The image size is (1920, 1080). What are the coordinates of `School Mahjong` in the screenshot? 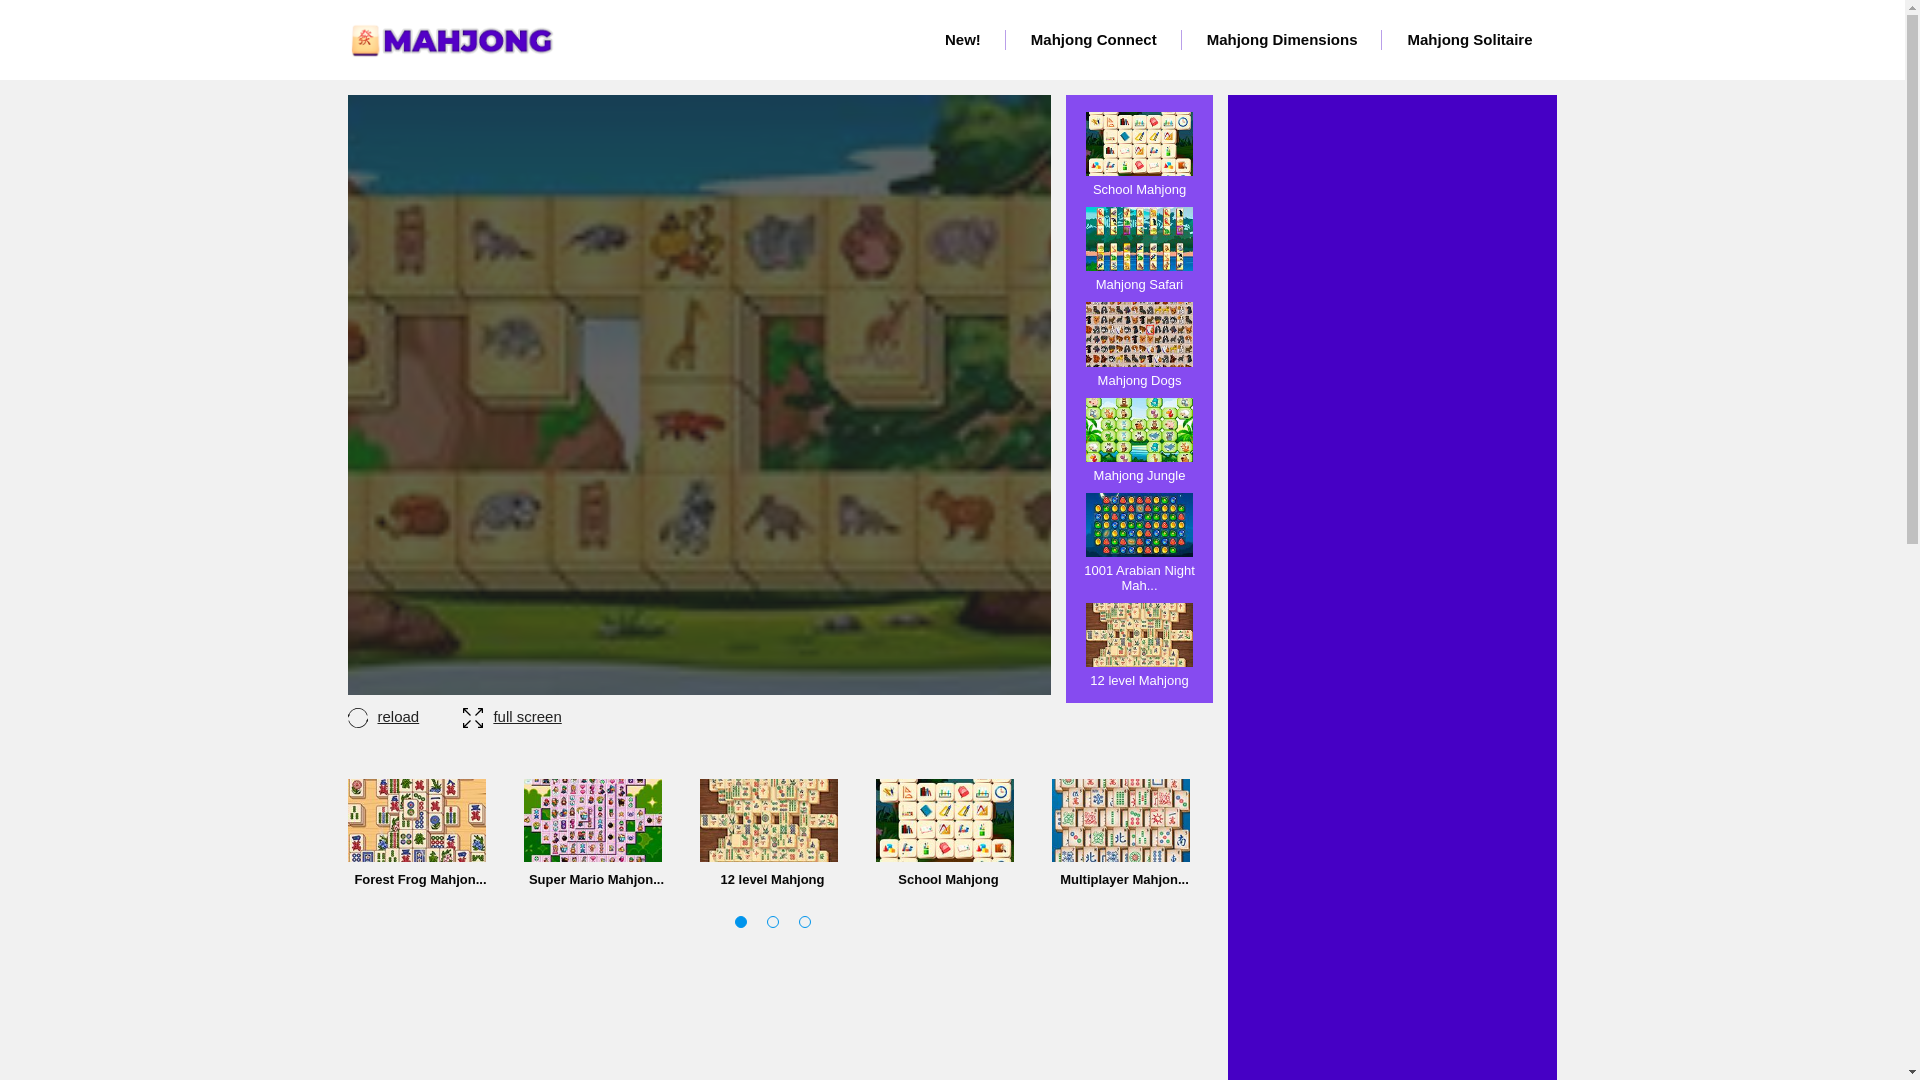 It's located at (948, 832).